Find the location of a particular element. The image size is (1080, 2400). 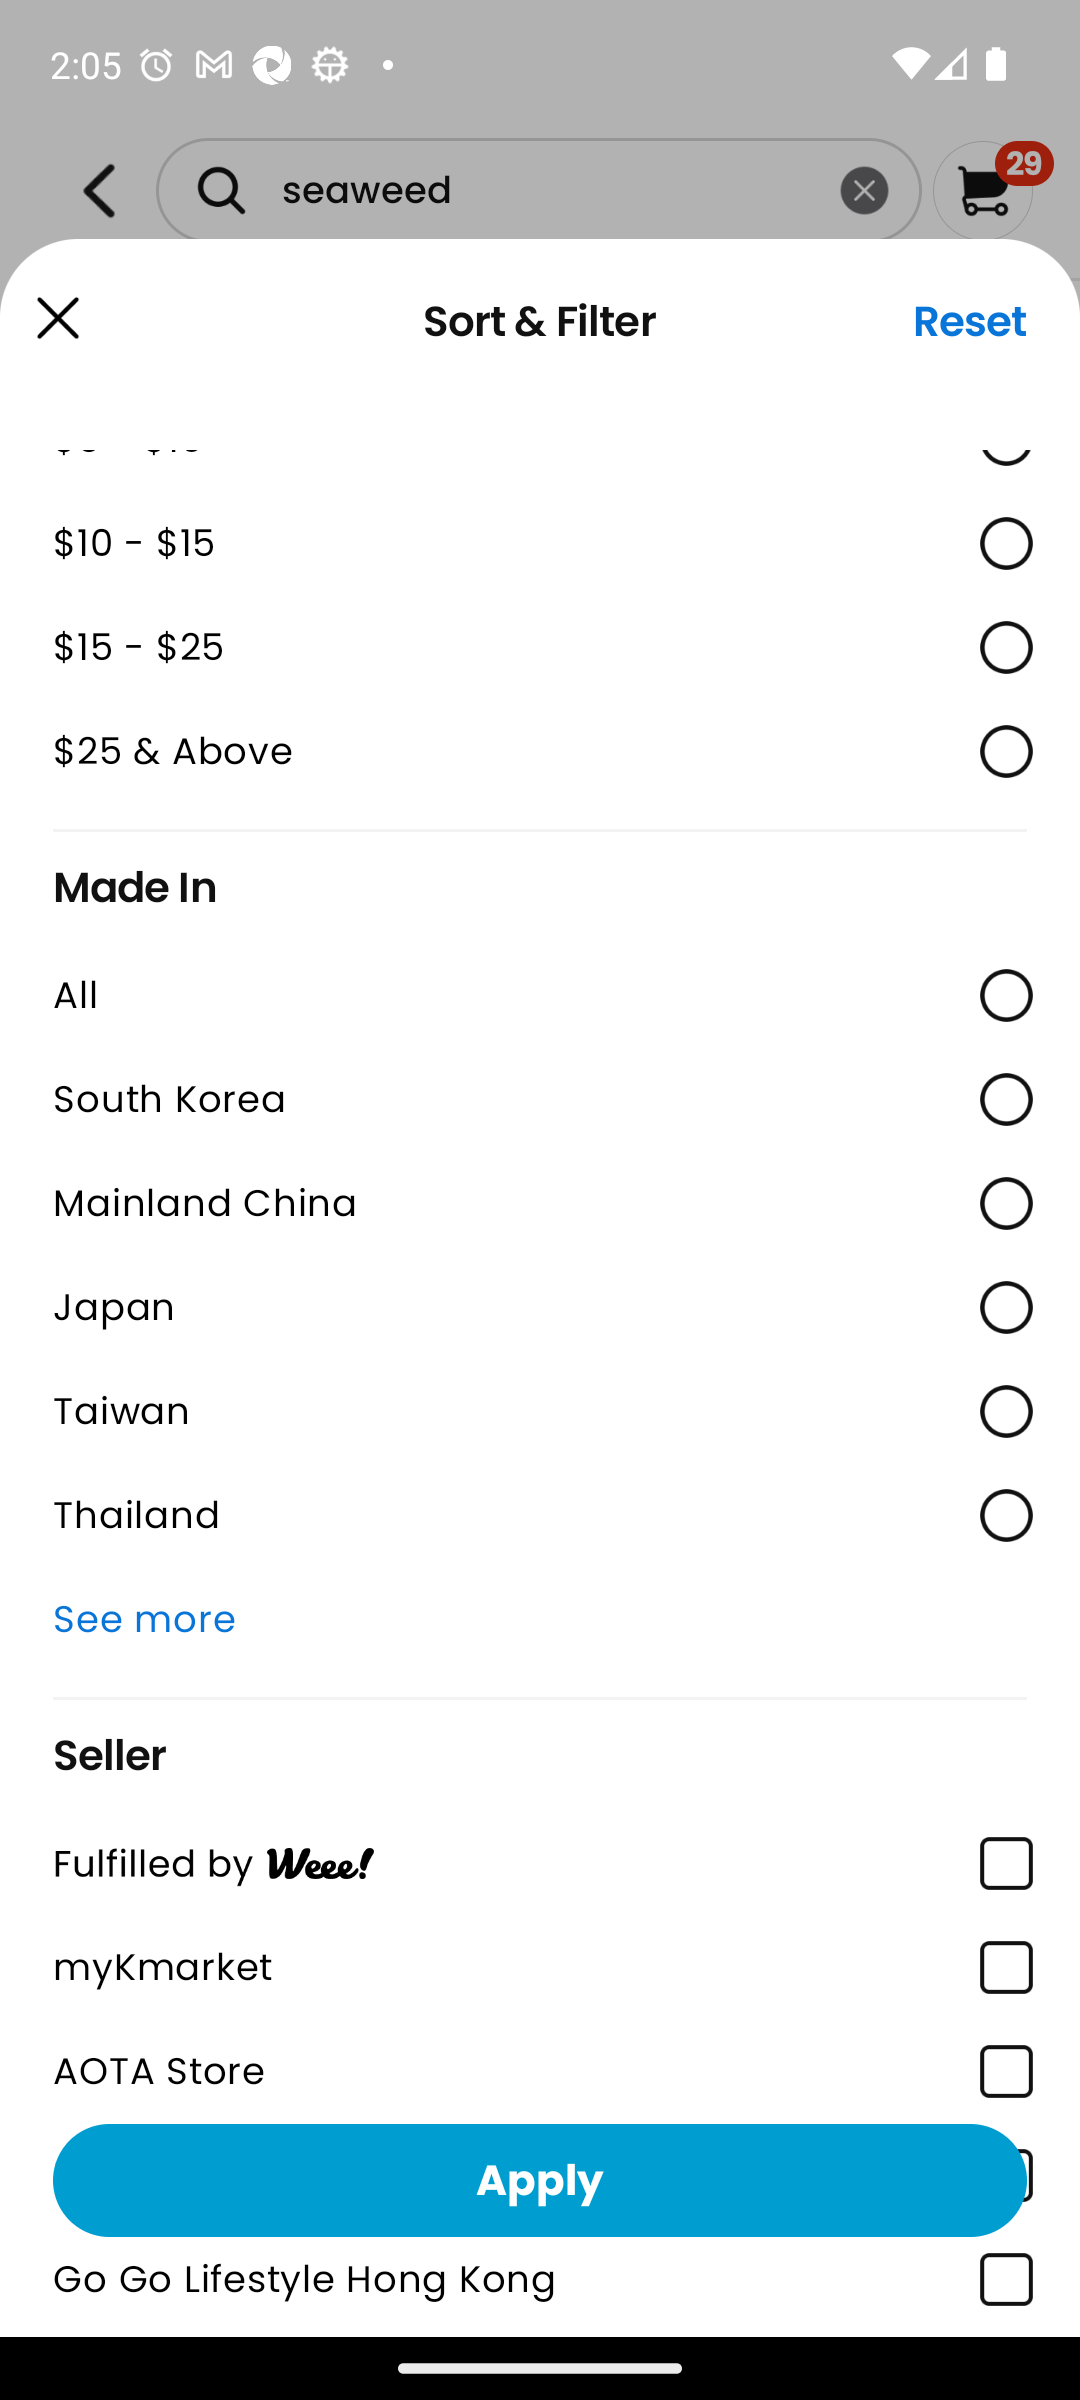

Reset is located at coordinates (970, 321).